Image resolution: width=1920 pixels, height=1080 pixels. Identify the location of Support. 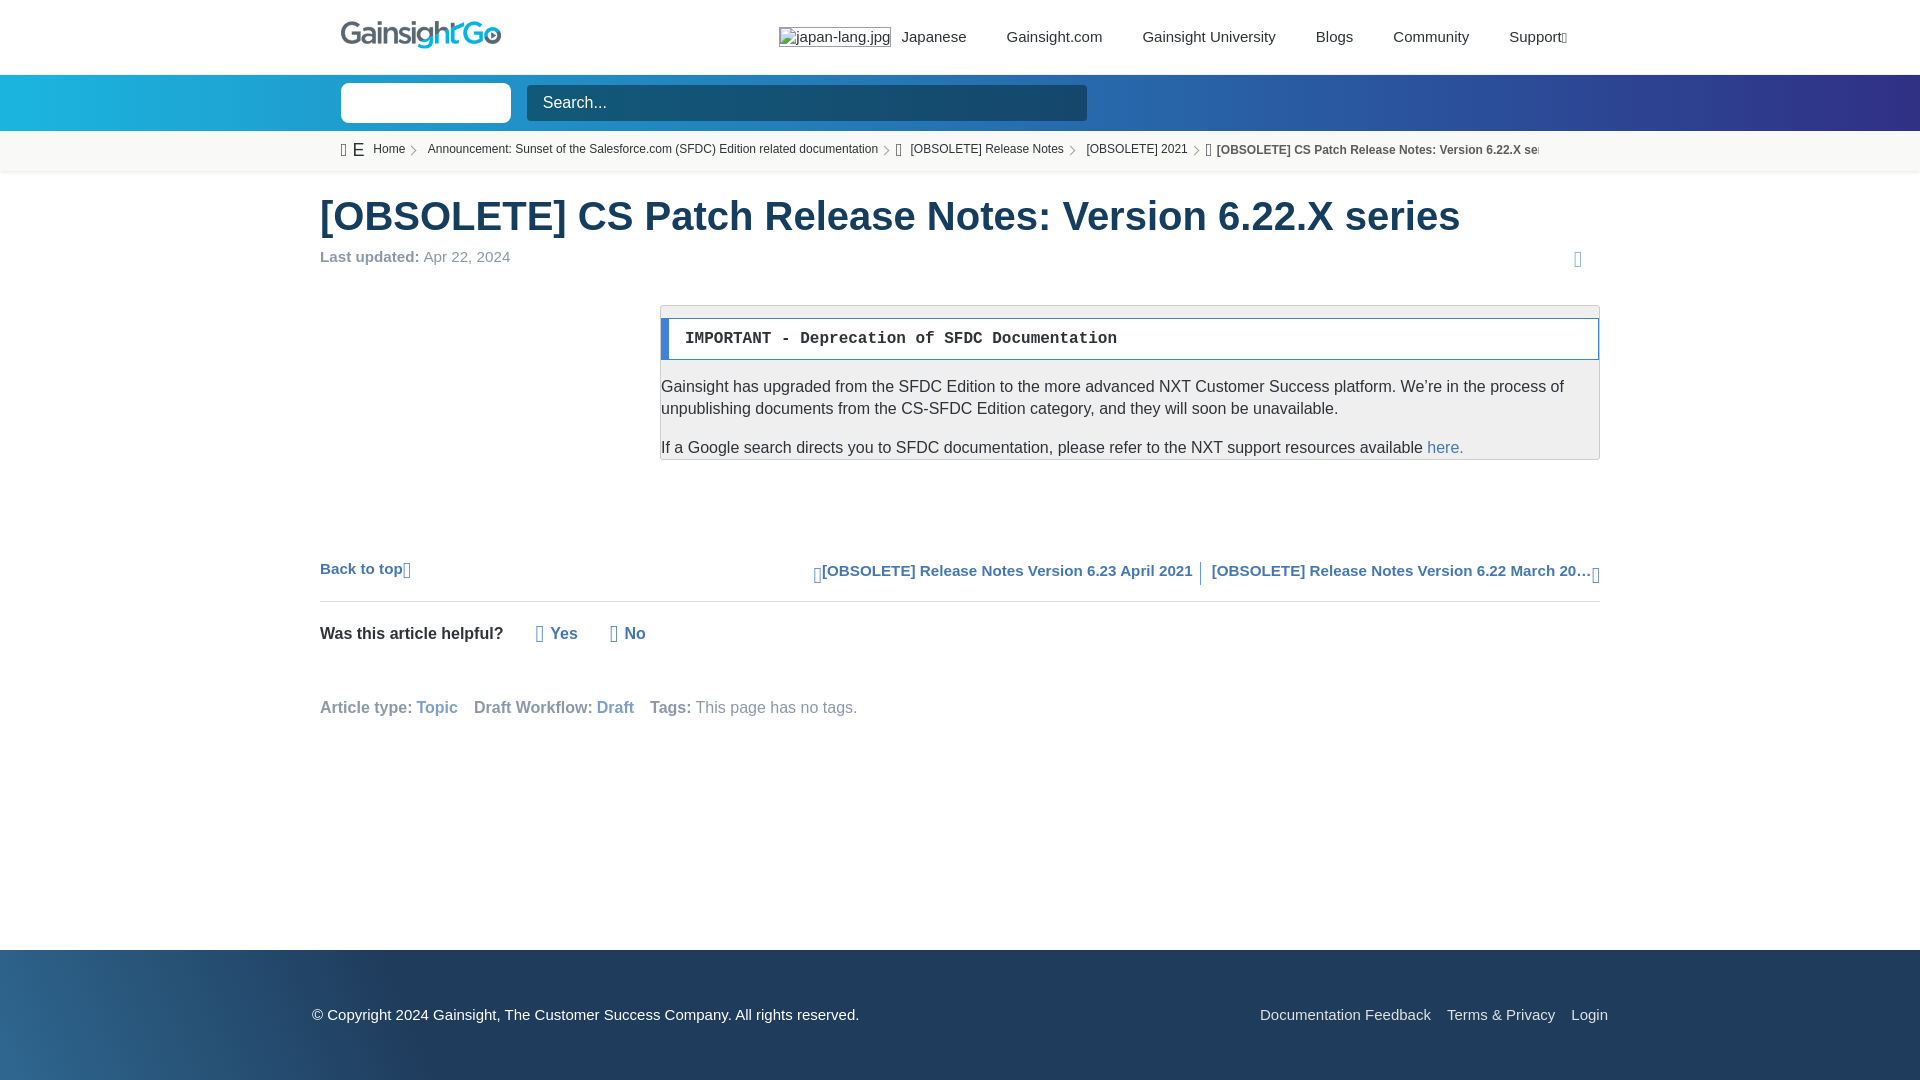
(1538, 36).